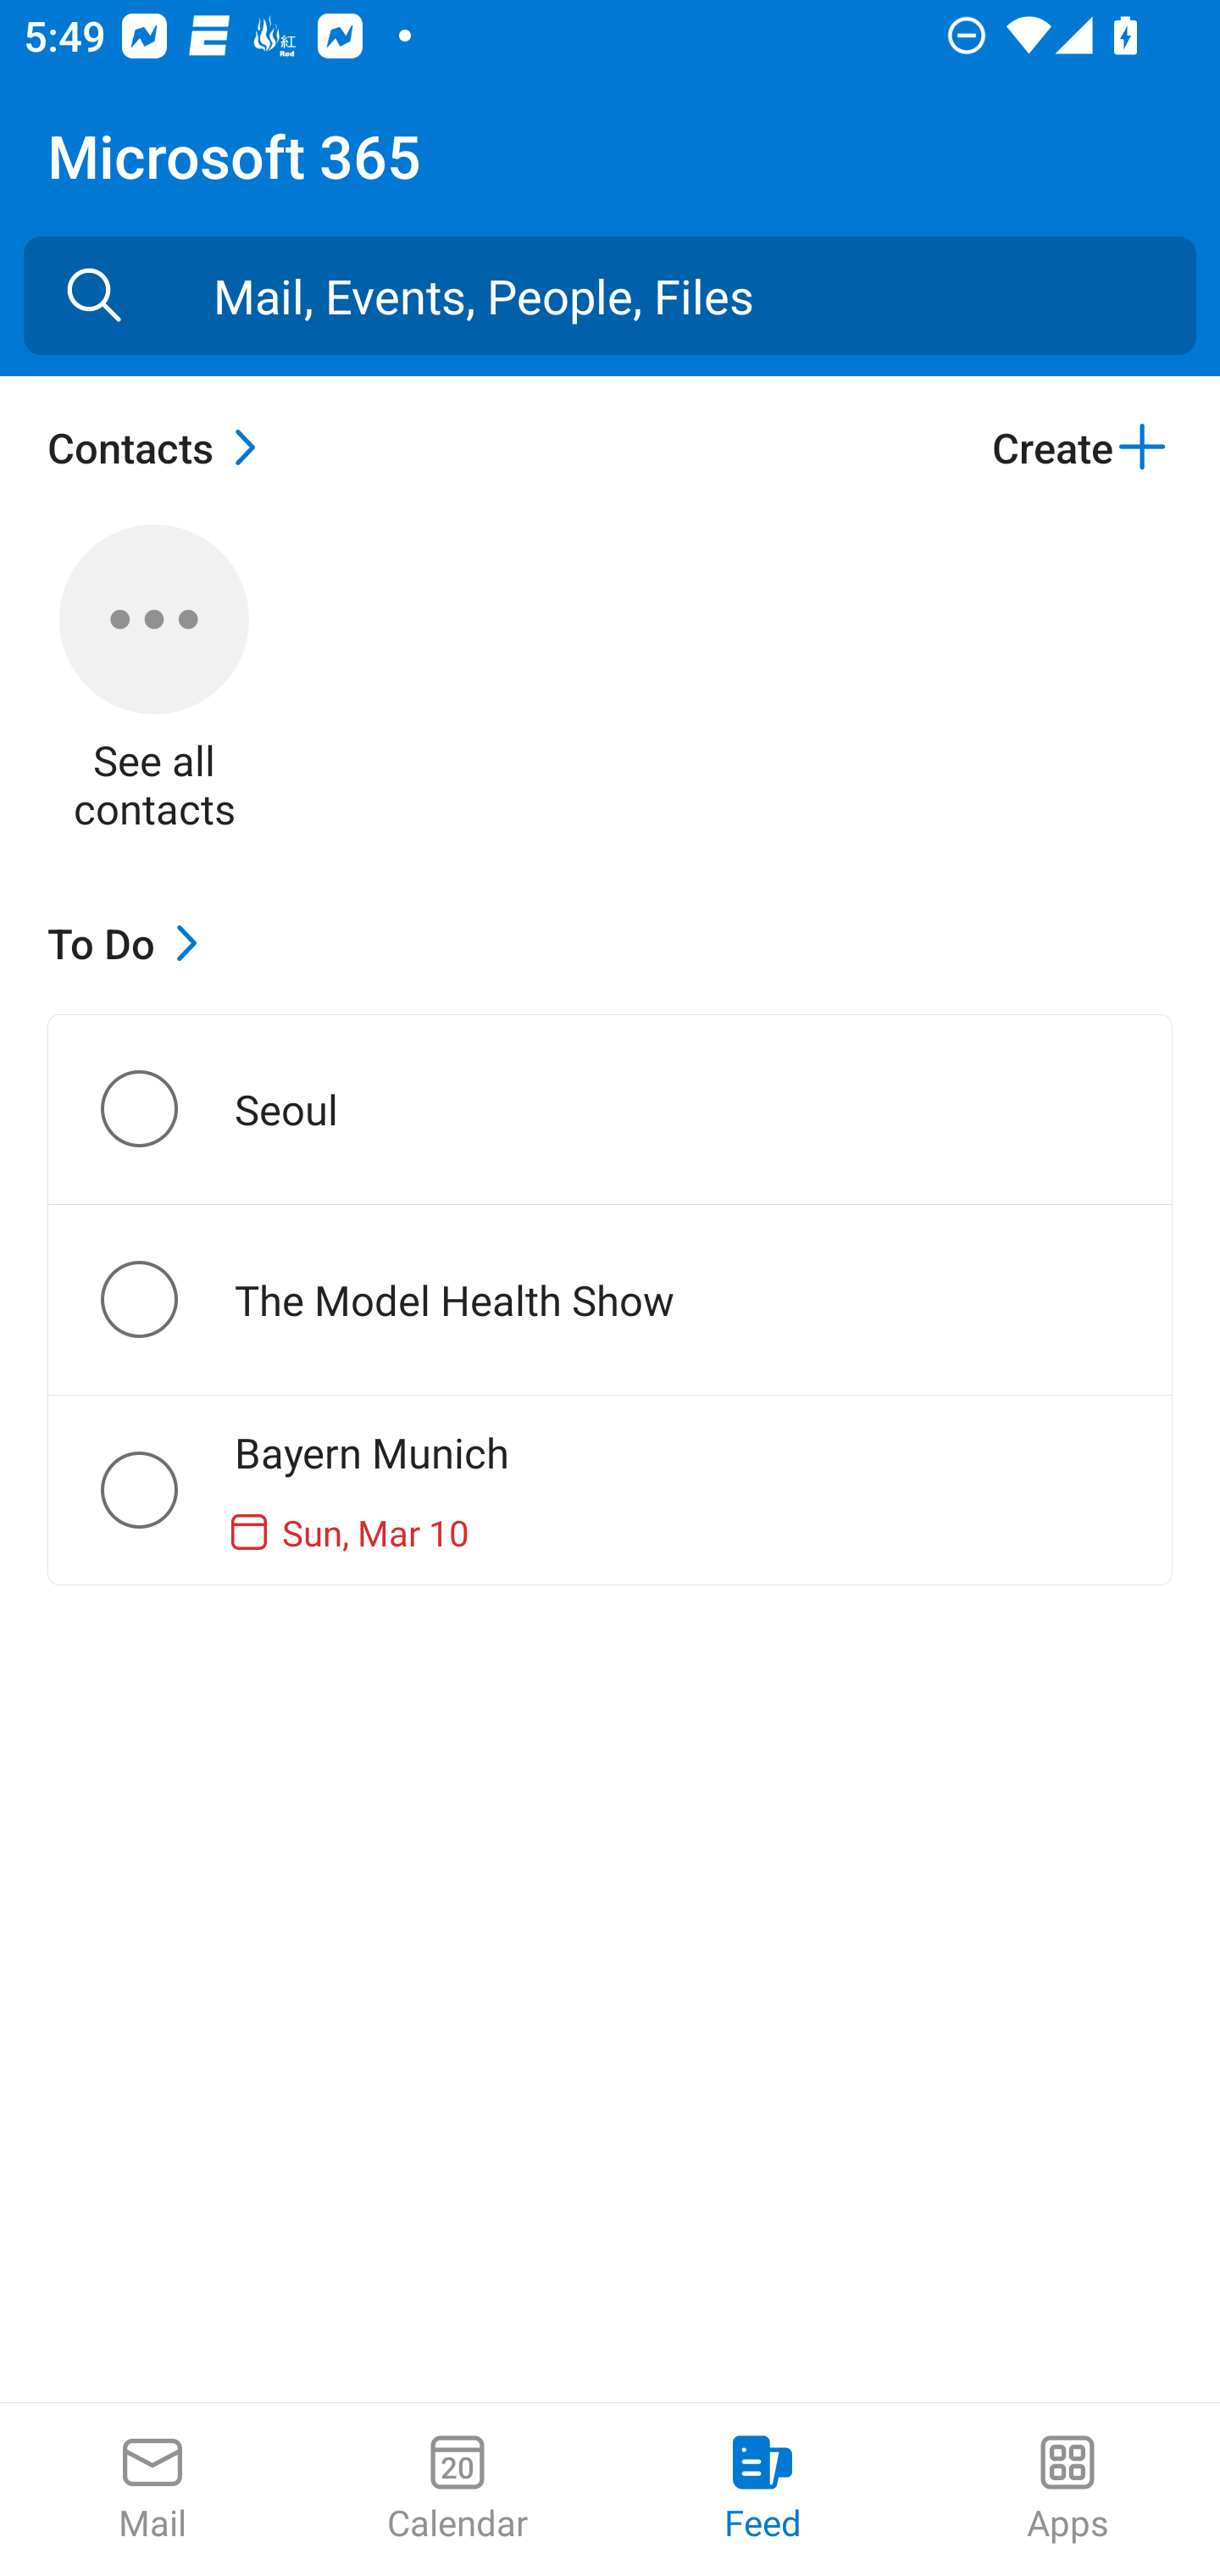 The image size is (1220, 2576). What do you see at coordinates (154, 681) in the screenshot?
I see `See all contacts` at bounding box center [154, 681].